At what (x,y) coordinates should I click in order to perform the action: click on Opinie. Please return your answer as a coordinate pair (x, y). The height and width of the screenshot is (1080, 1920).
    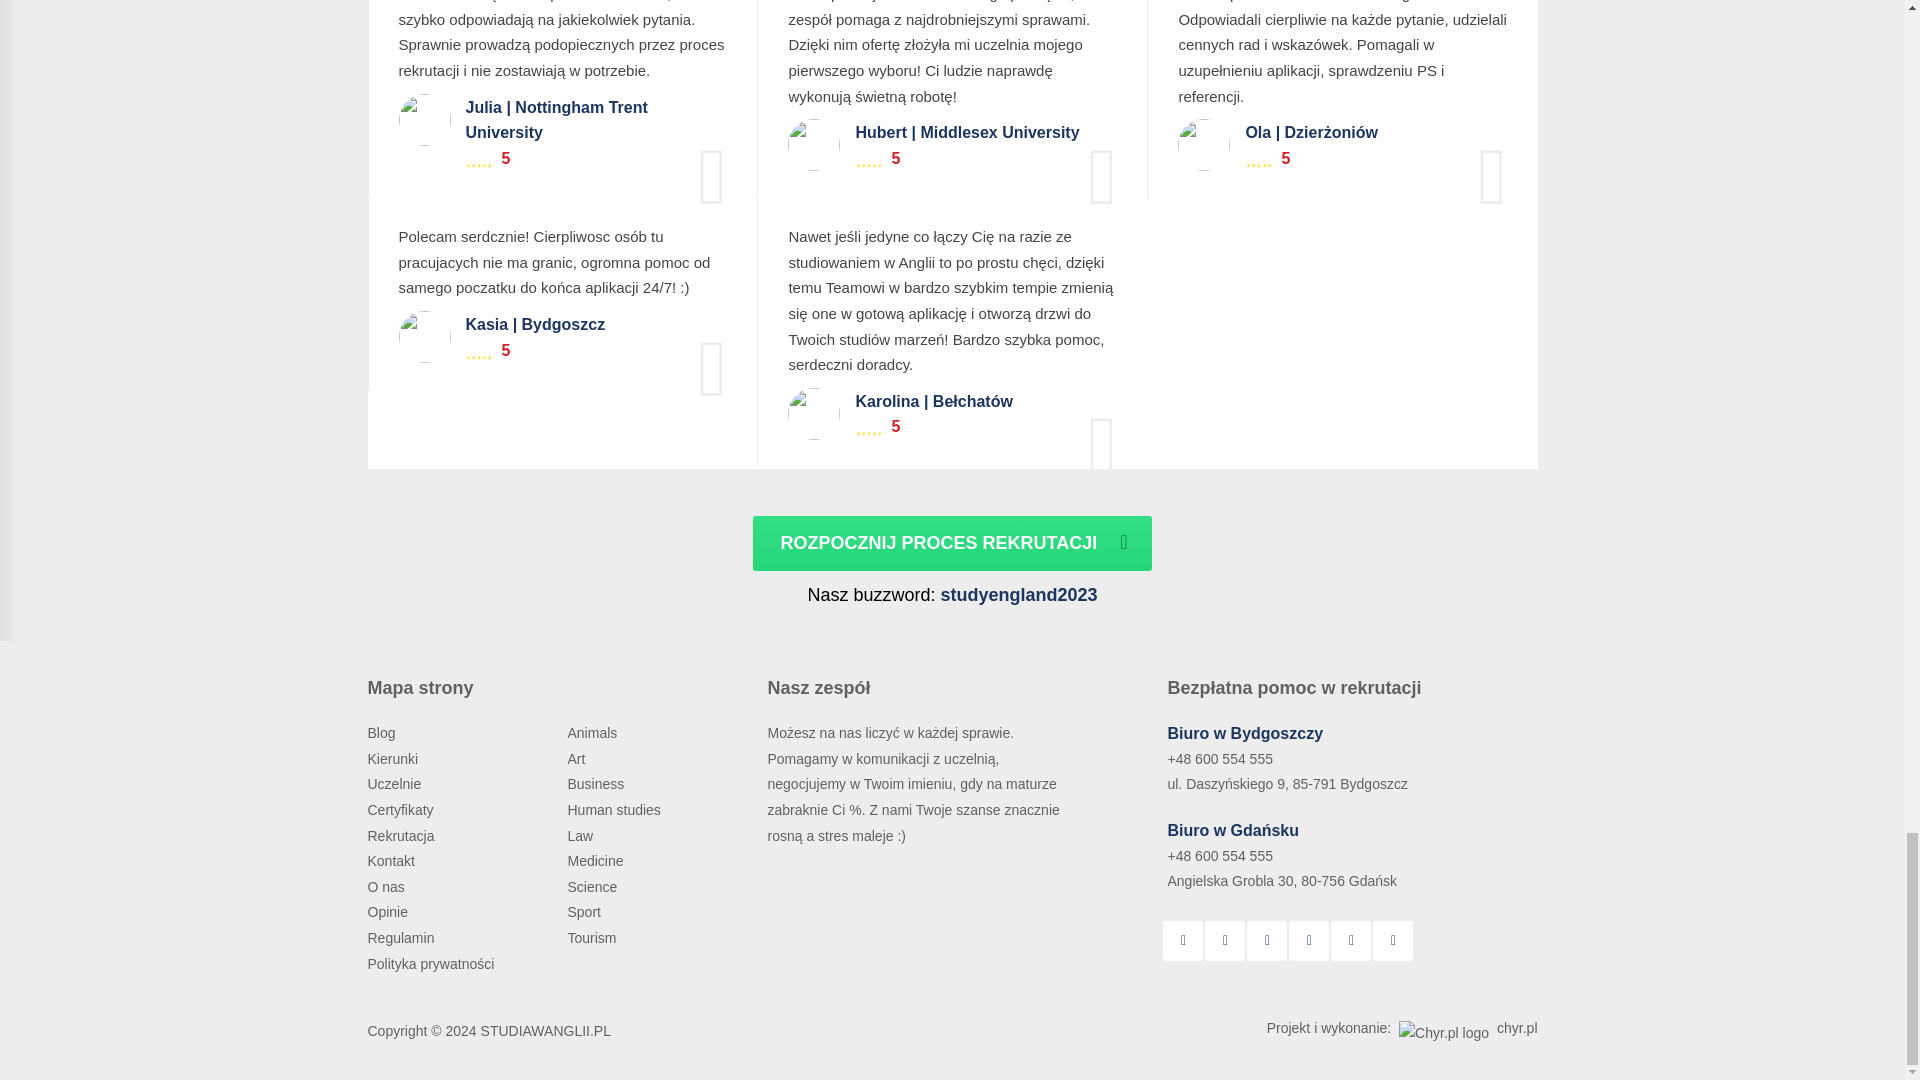
    Looking at the image, I should click on (390, 912).